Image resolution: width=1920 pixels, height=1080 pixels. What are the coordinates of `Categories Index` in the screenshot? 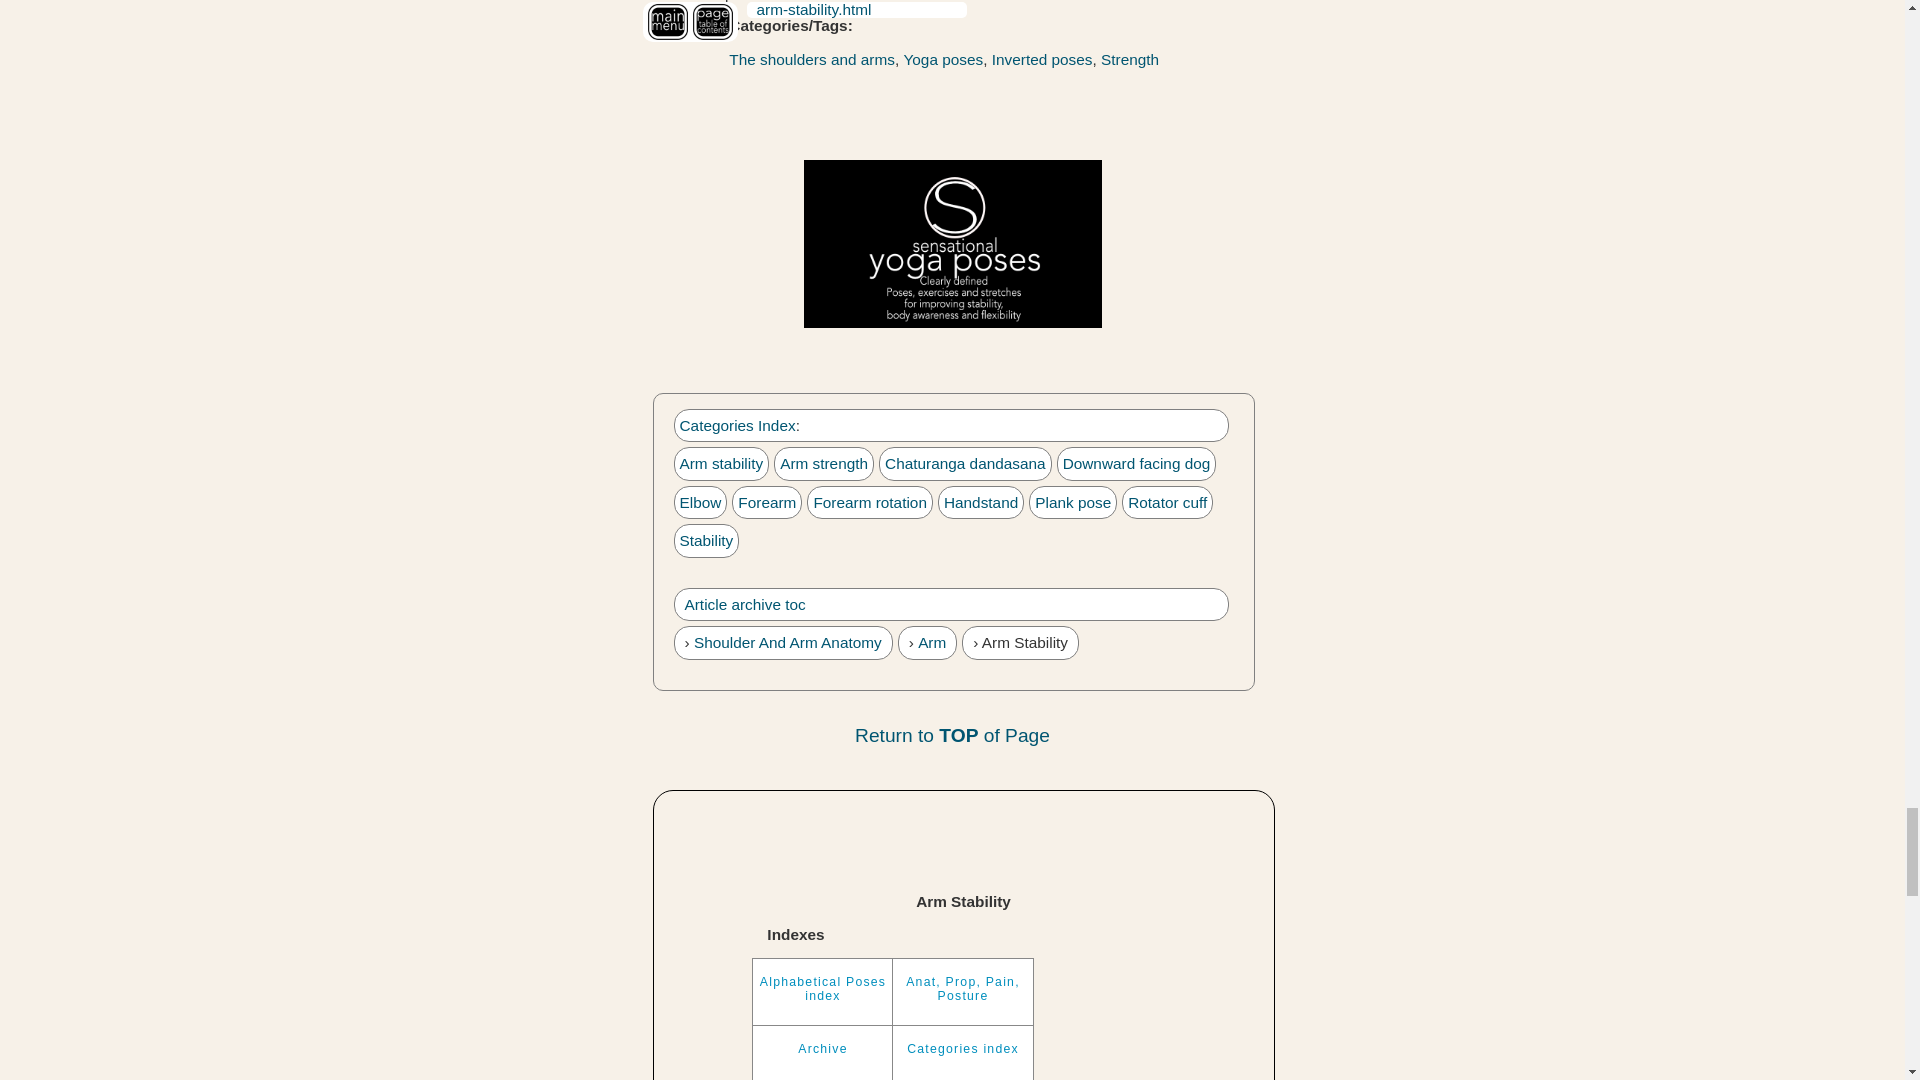 It's located at (738, 425).